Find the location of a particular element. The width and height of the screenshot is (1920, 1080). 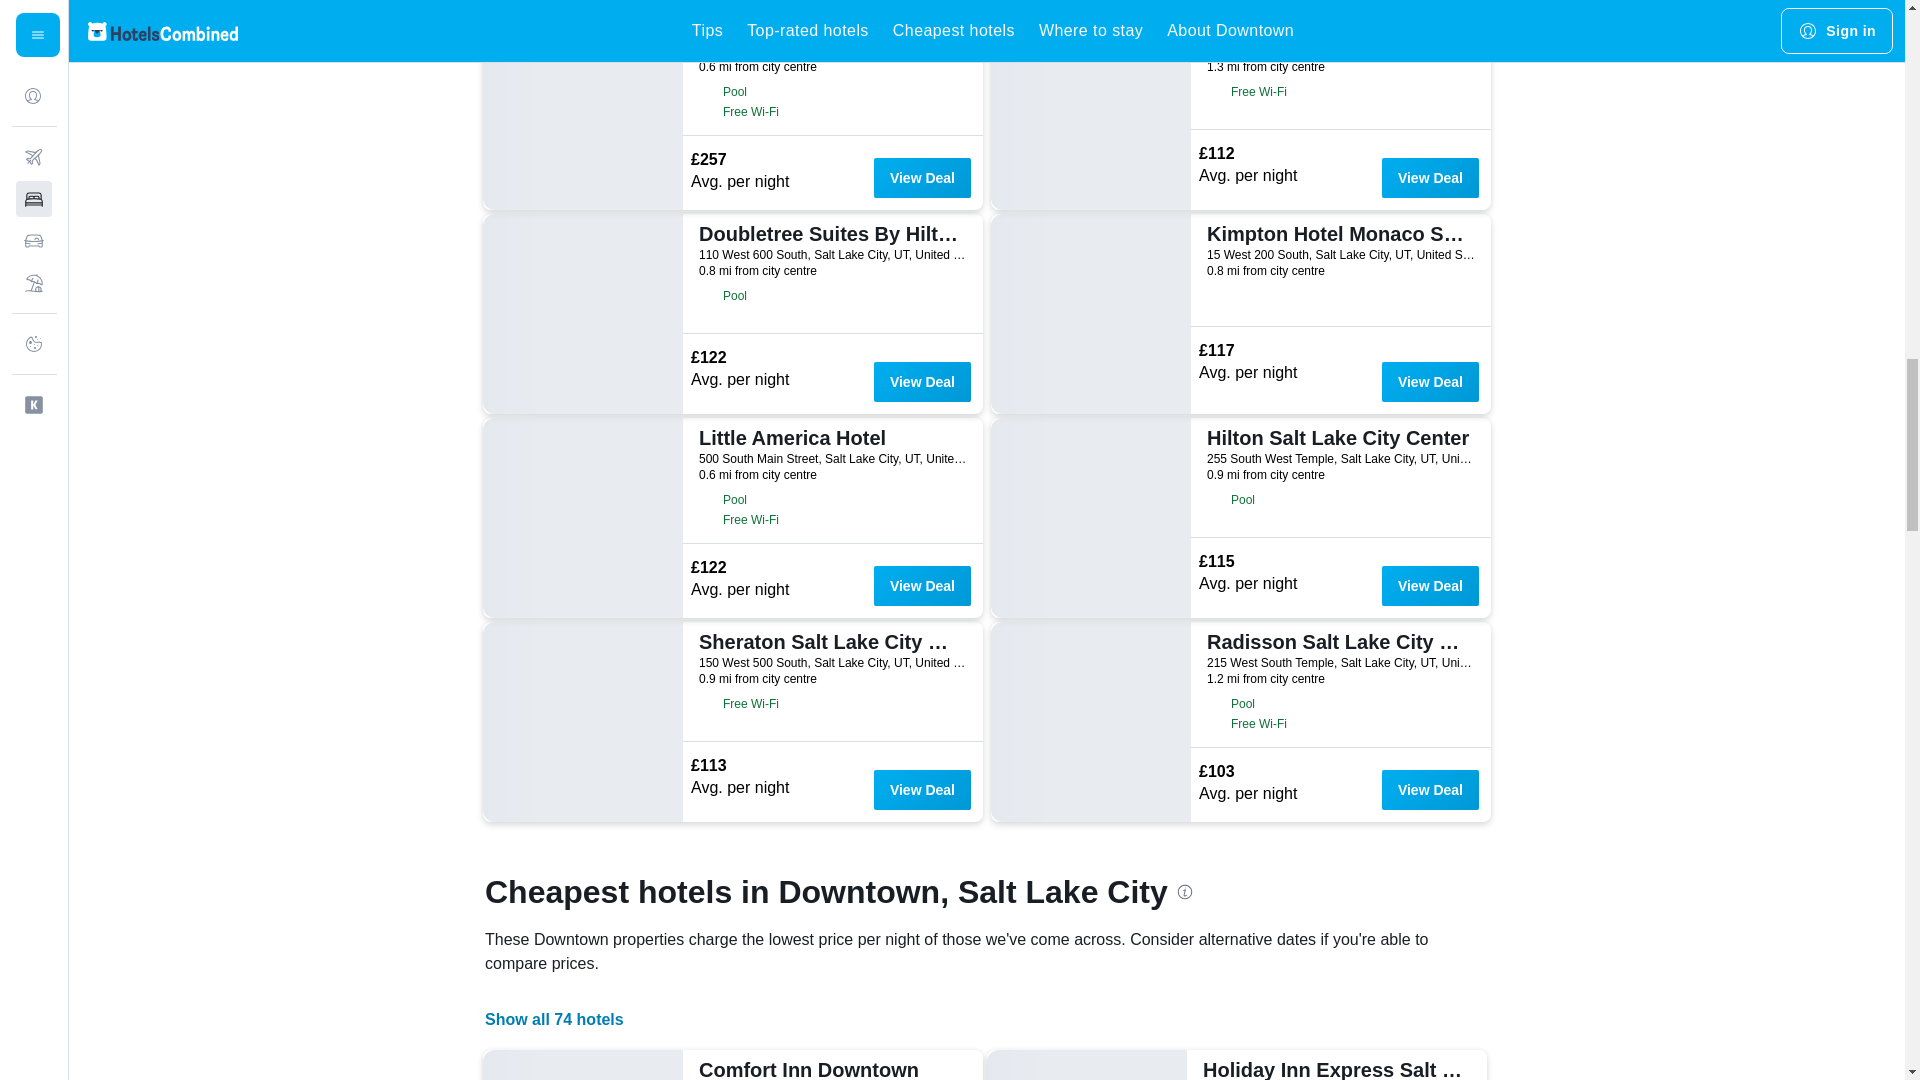

View Deal is located at coordinates (1430, 177).